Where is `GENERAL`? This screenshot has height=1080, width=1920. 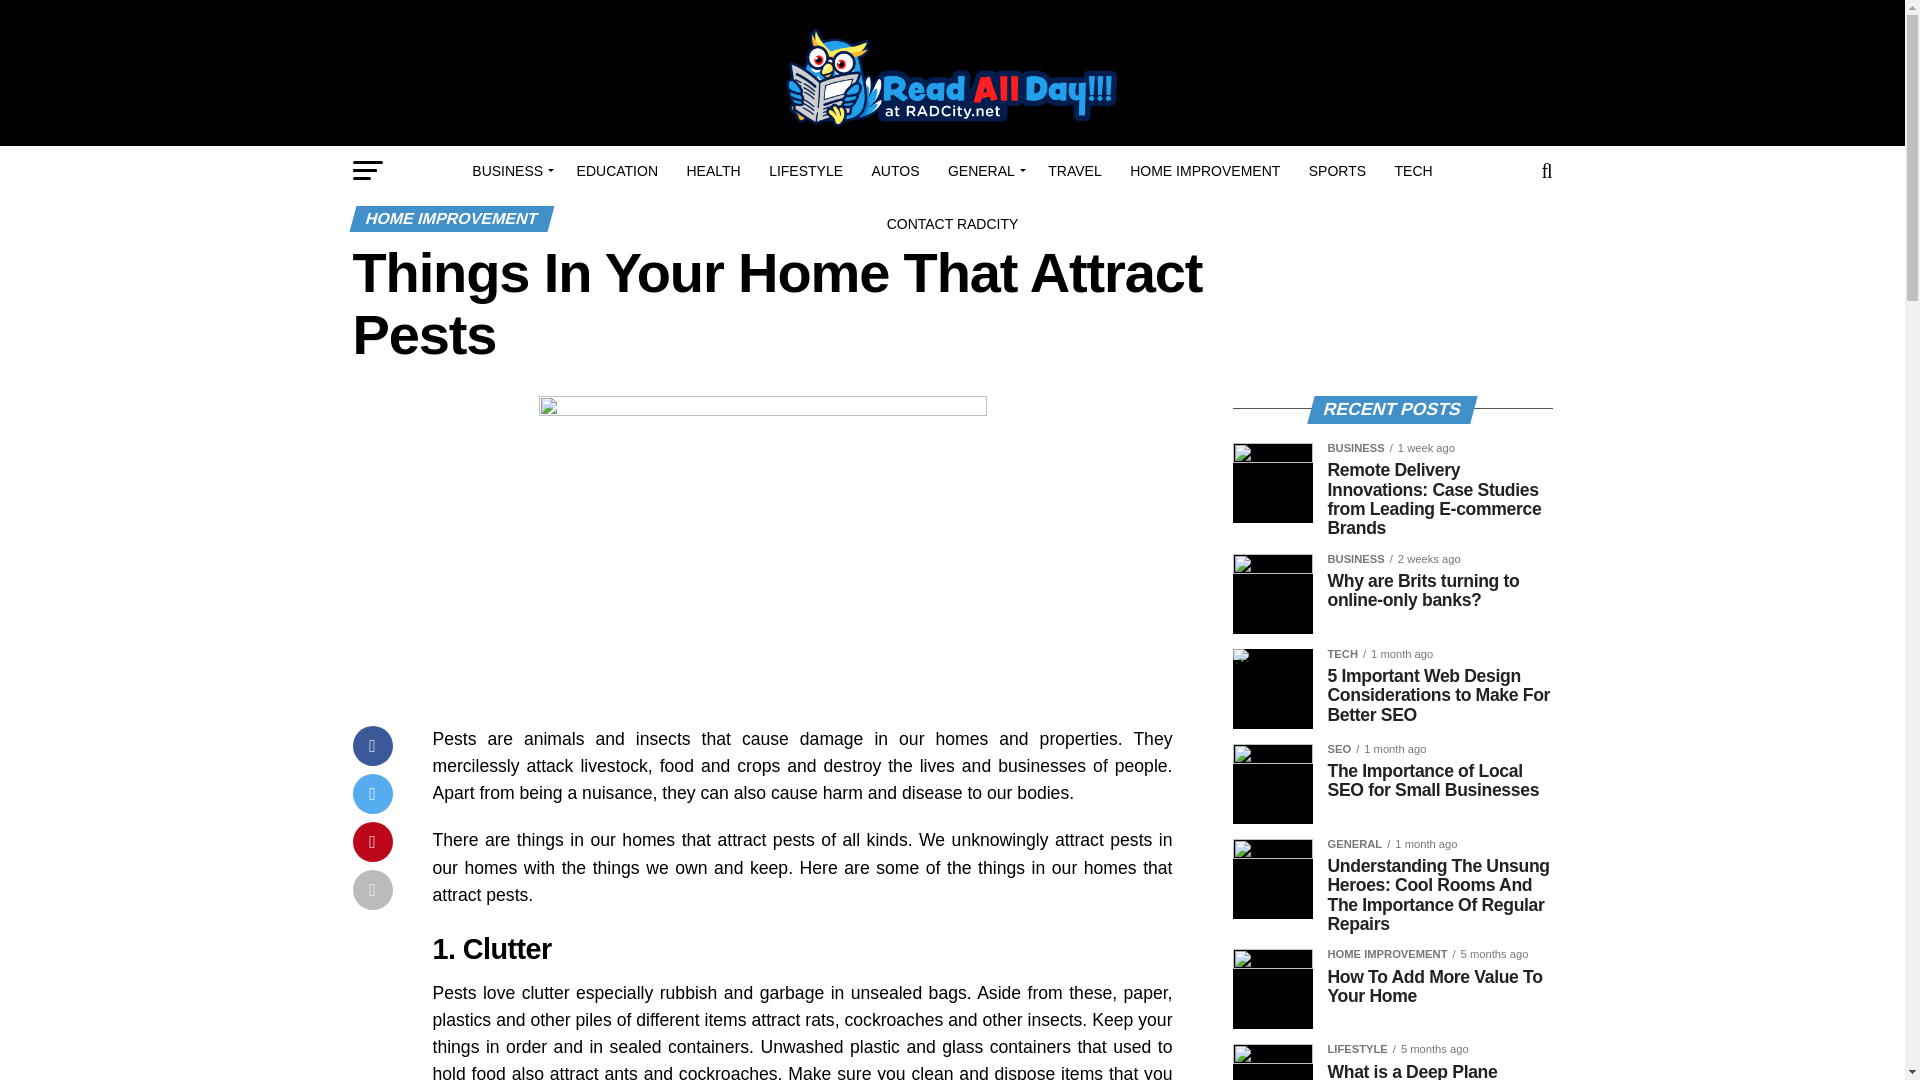 GENERAL is located at coordinates (984, 170).